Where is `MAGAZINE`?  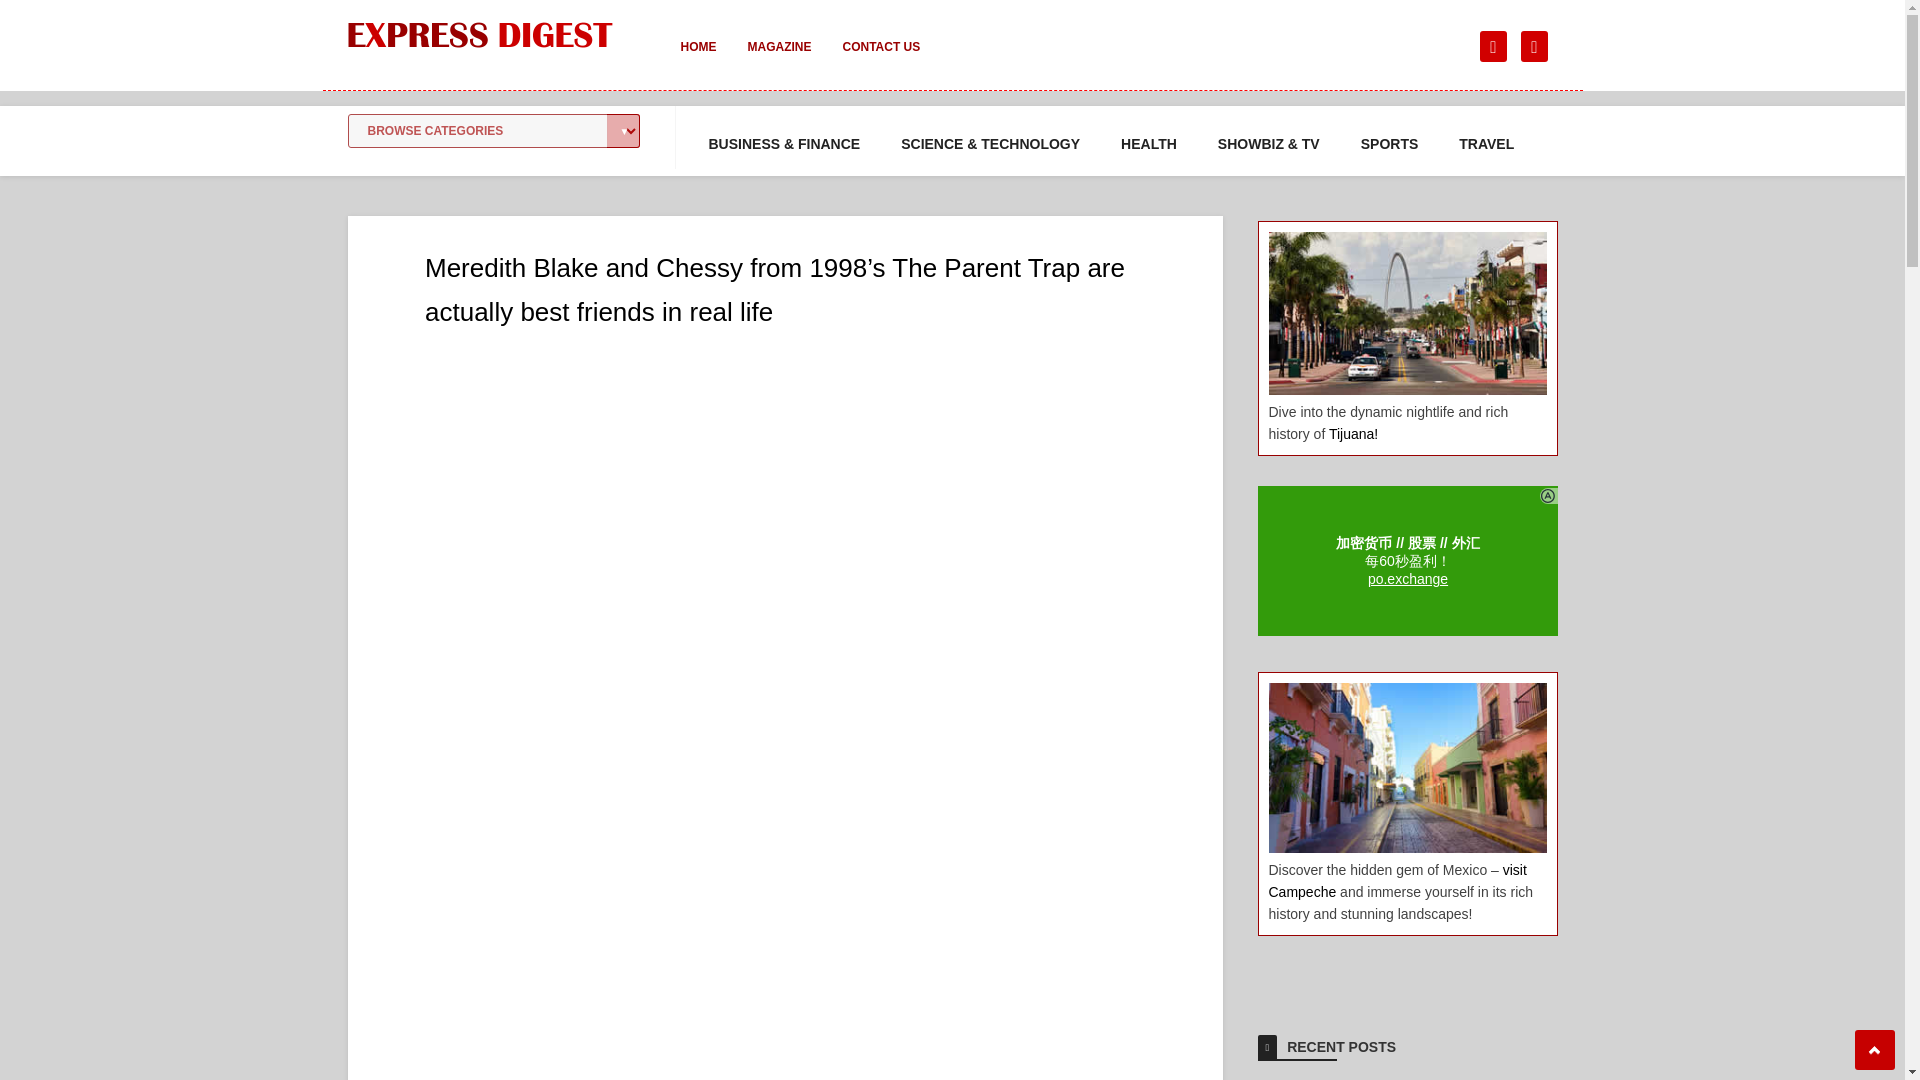 MAGAZINE is located at coordinates (779, 60).